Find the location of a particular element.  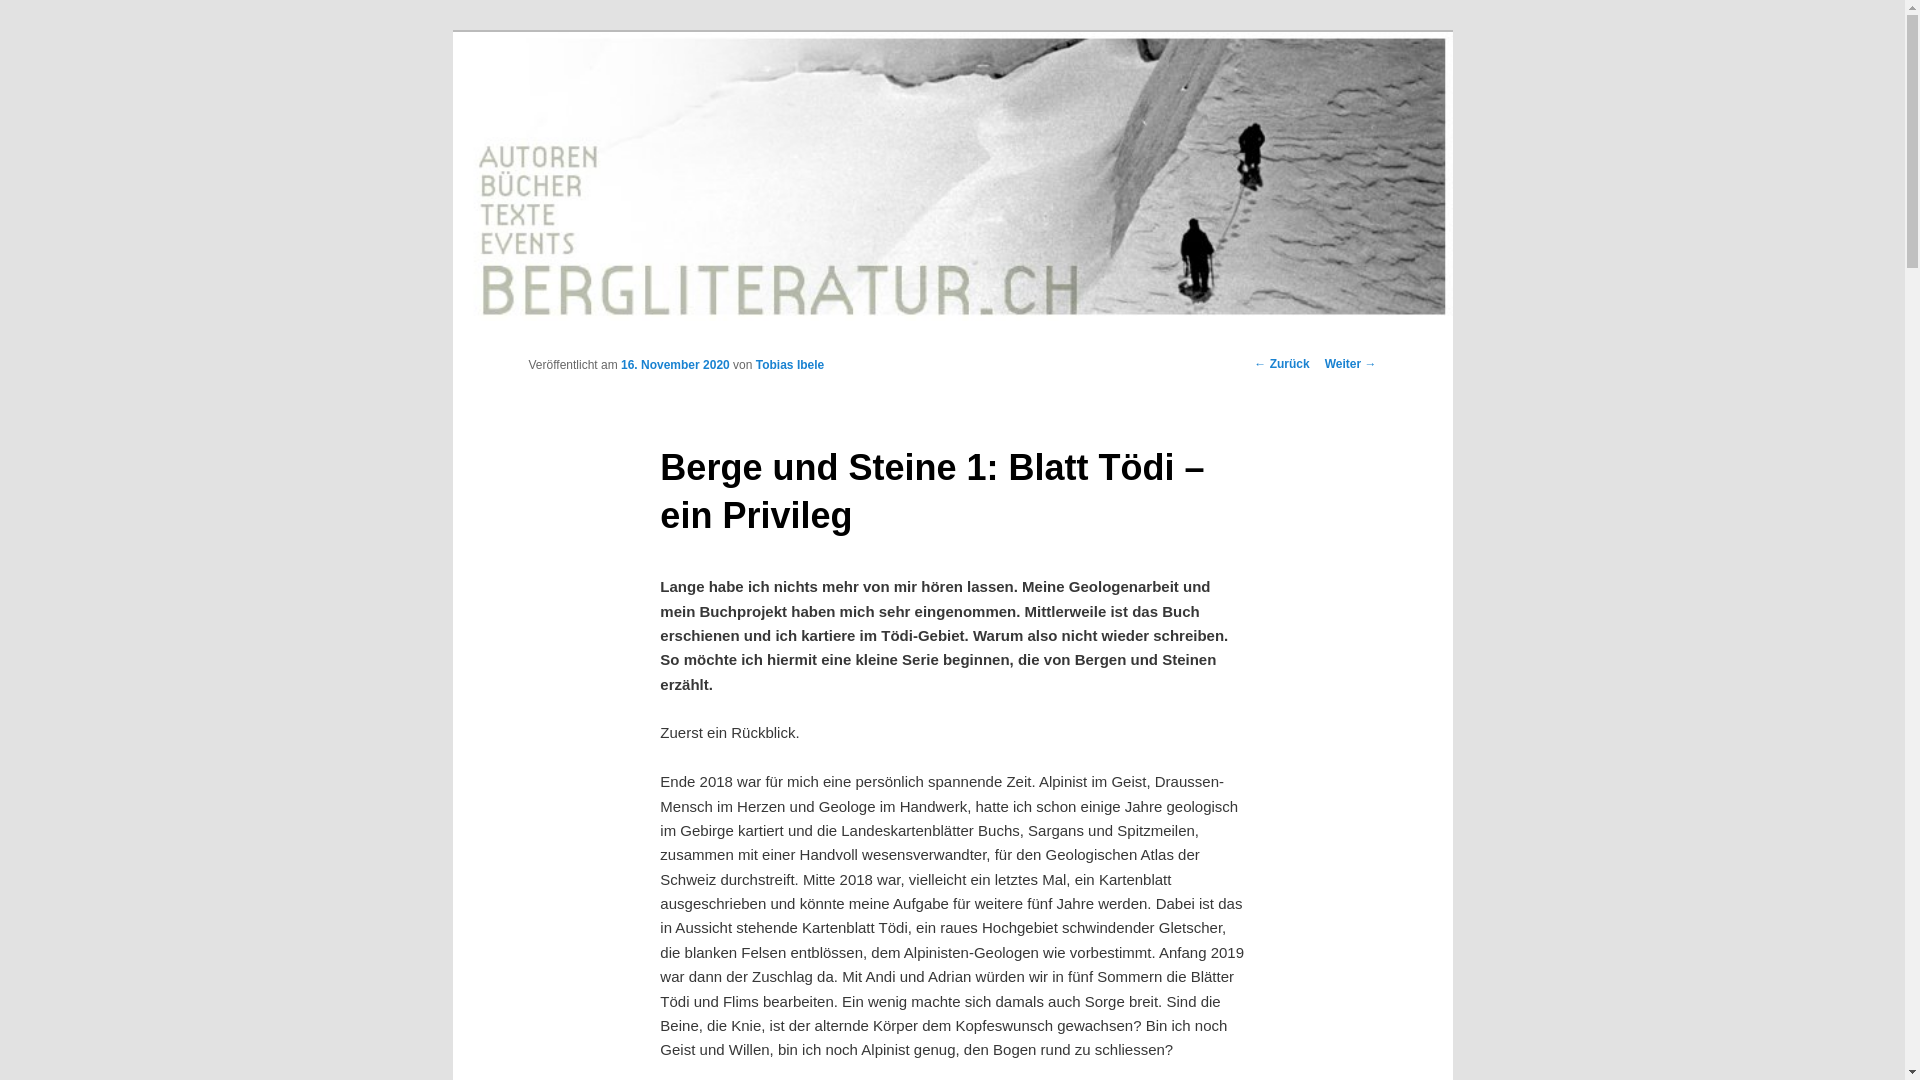

16. November 2020 is located at coordinates (676, 365).